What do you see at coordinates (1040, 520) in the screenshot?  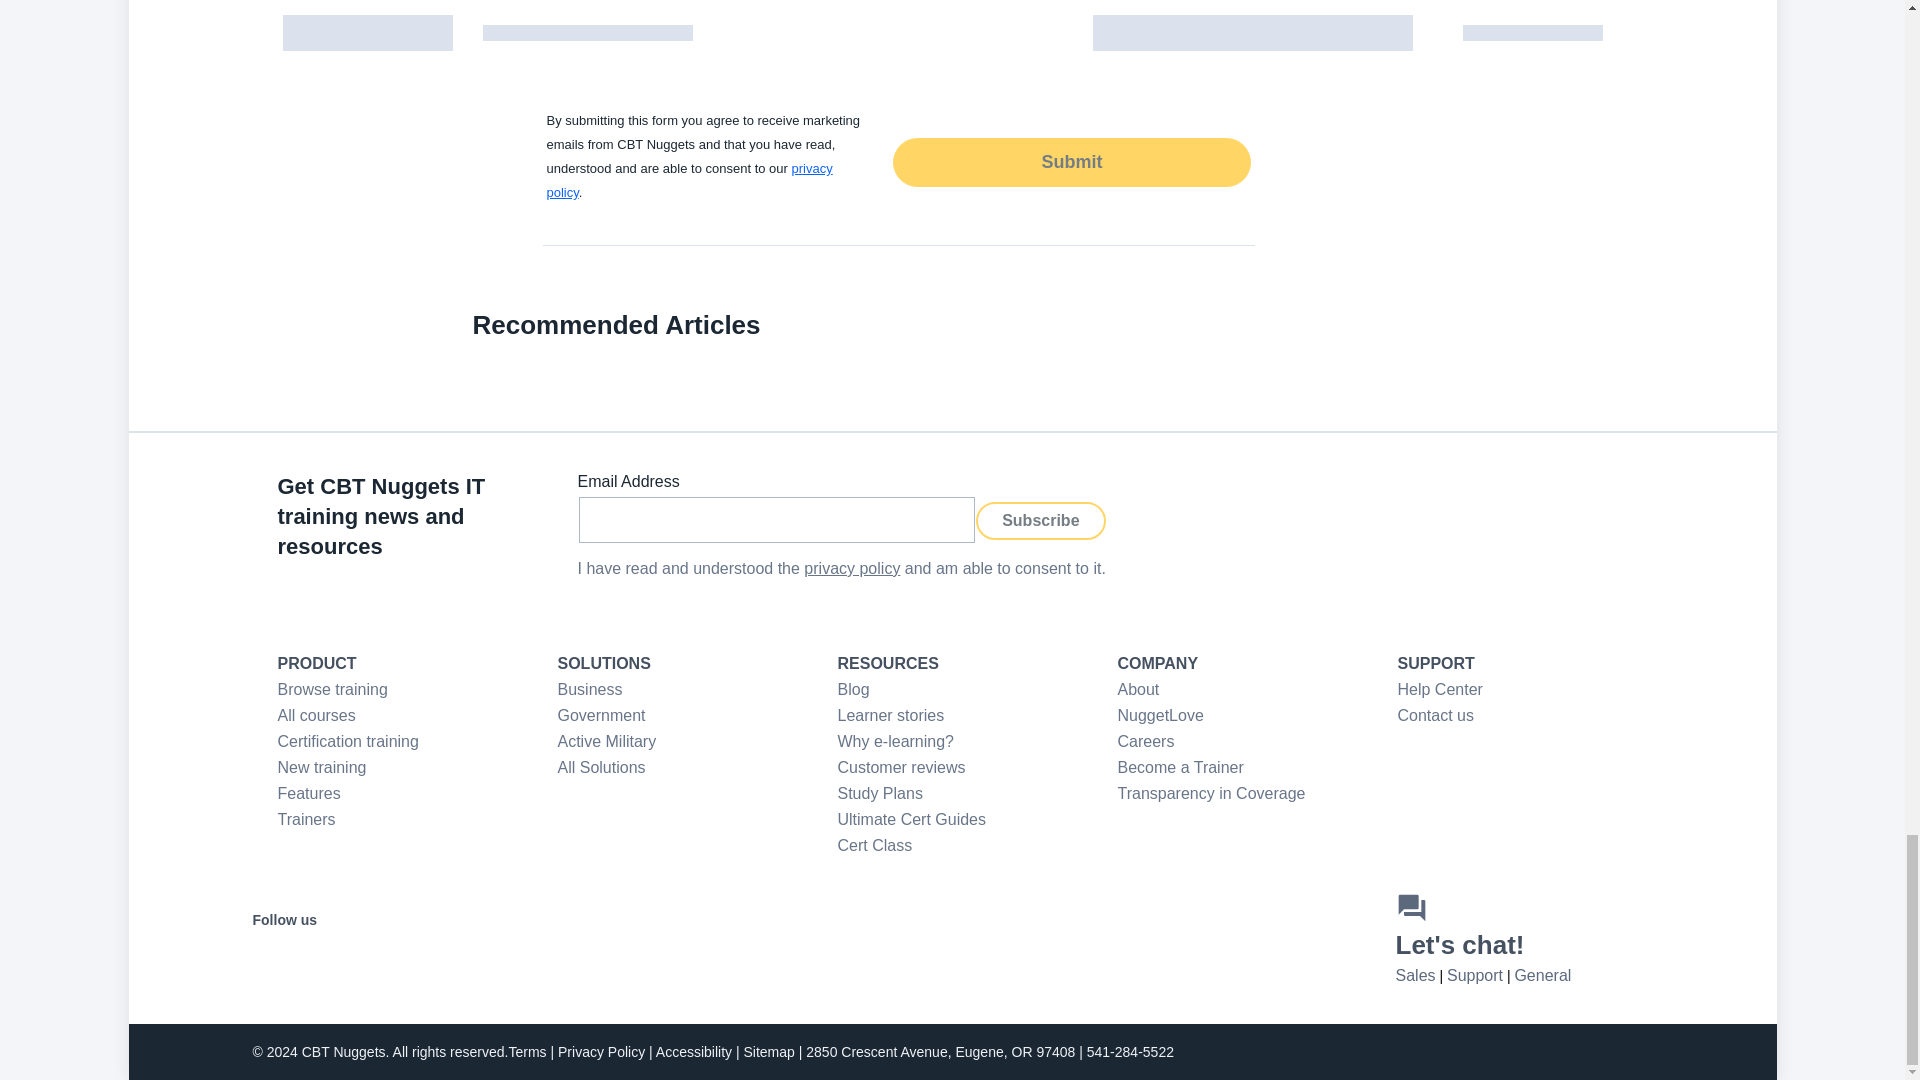 I see `Subscribe` at bounding box center [1040, 520].